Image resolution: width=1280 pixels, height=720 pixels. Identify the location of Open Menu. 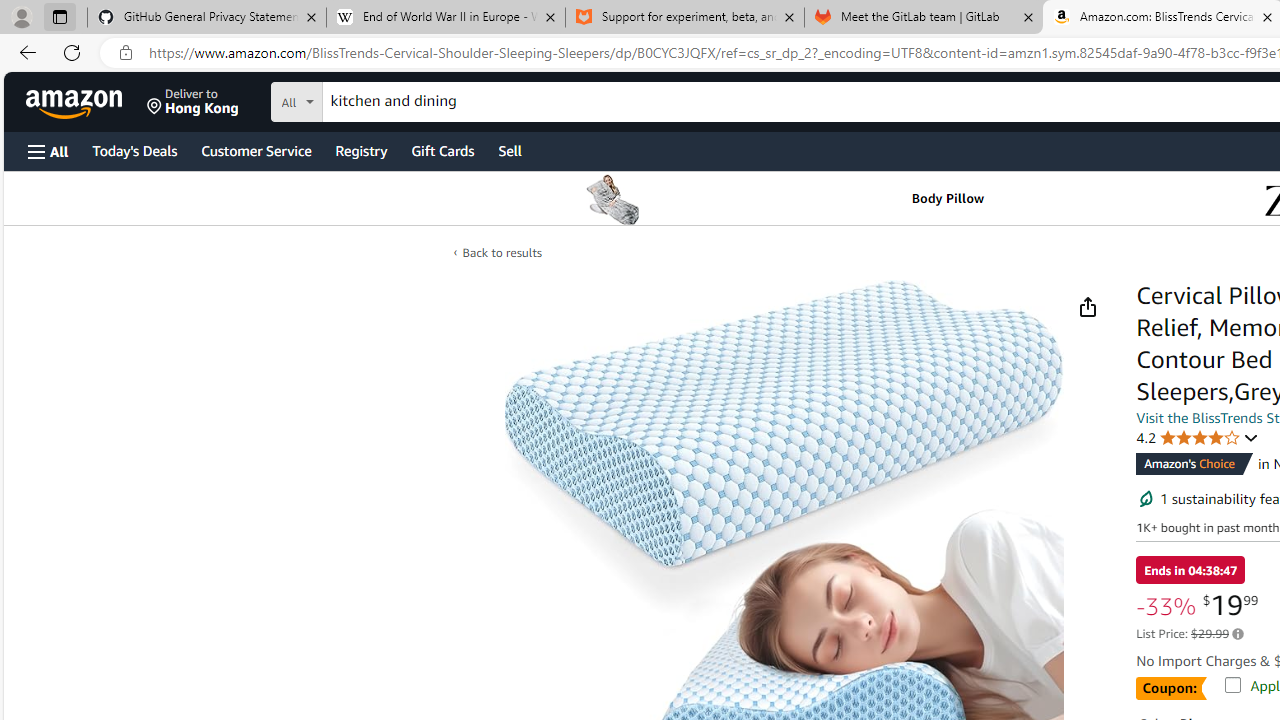
(48, 151).